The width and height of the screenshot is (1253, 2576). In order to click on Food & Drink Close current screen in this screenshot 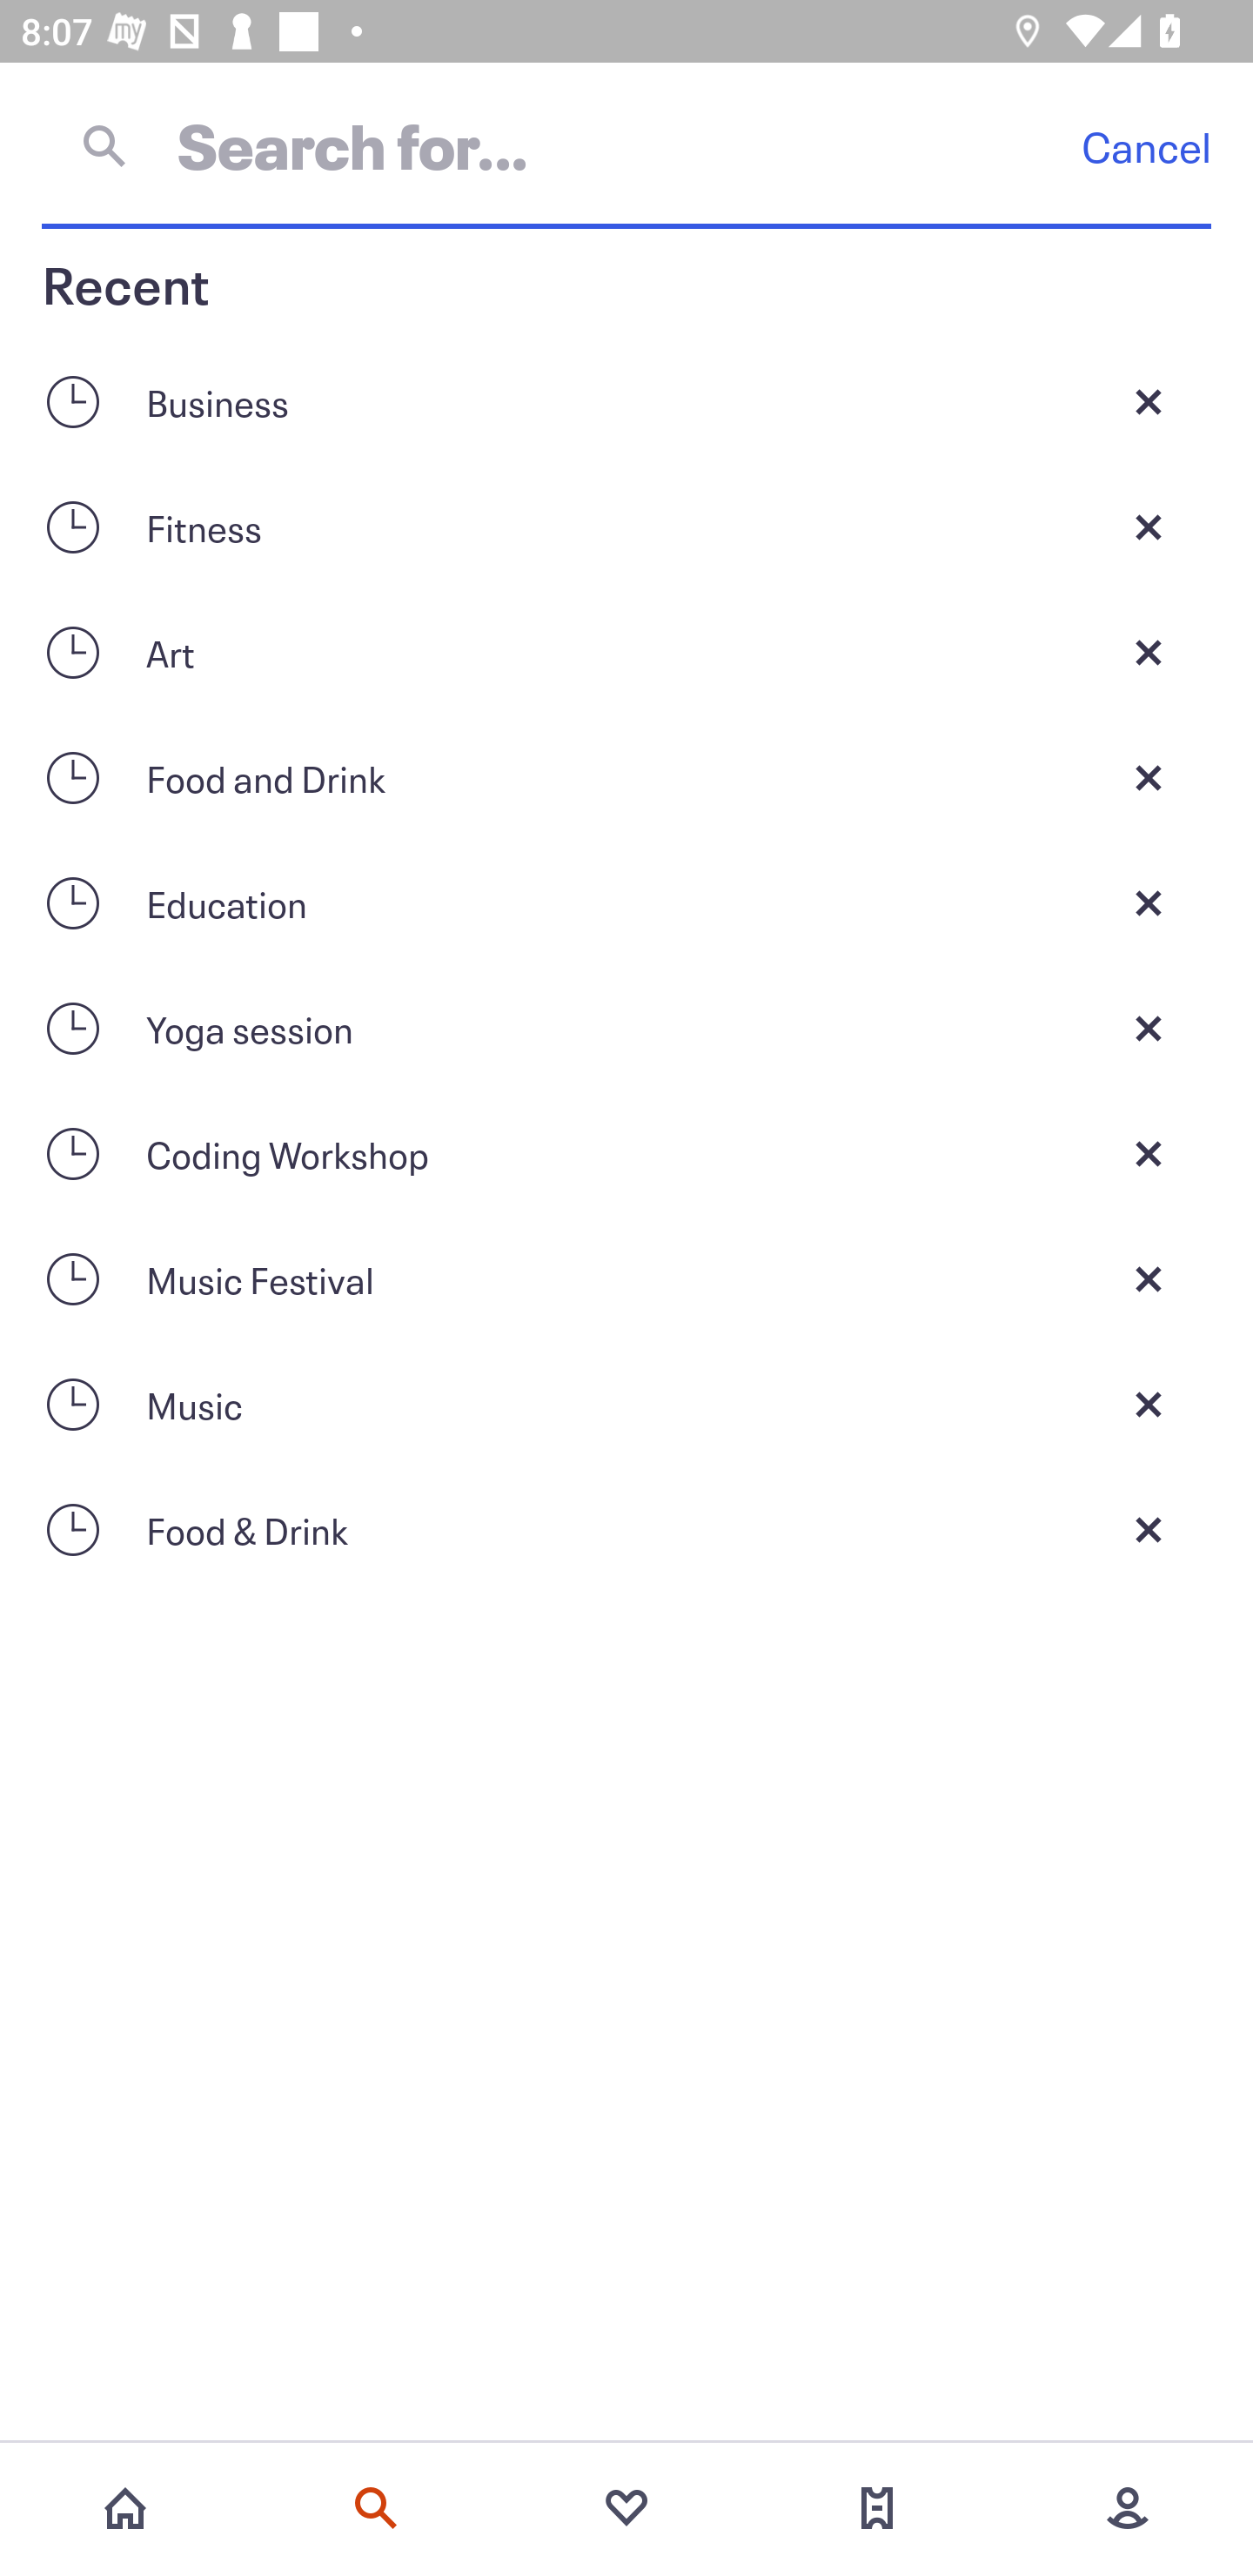, I will do `click(626, 1530)`.